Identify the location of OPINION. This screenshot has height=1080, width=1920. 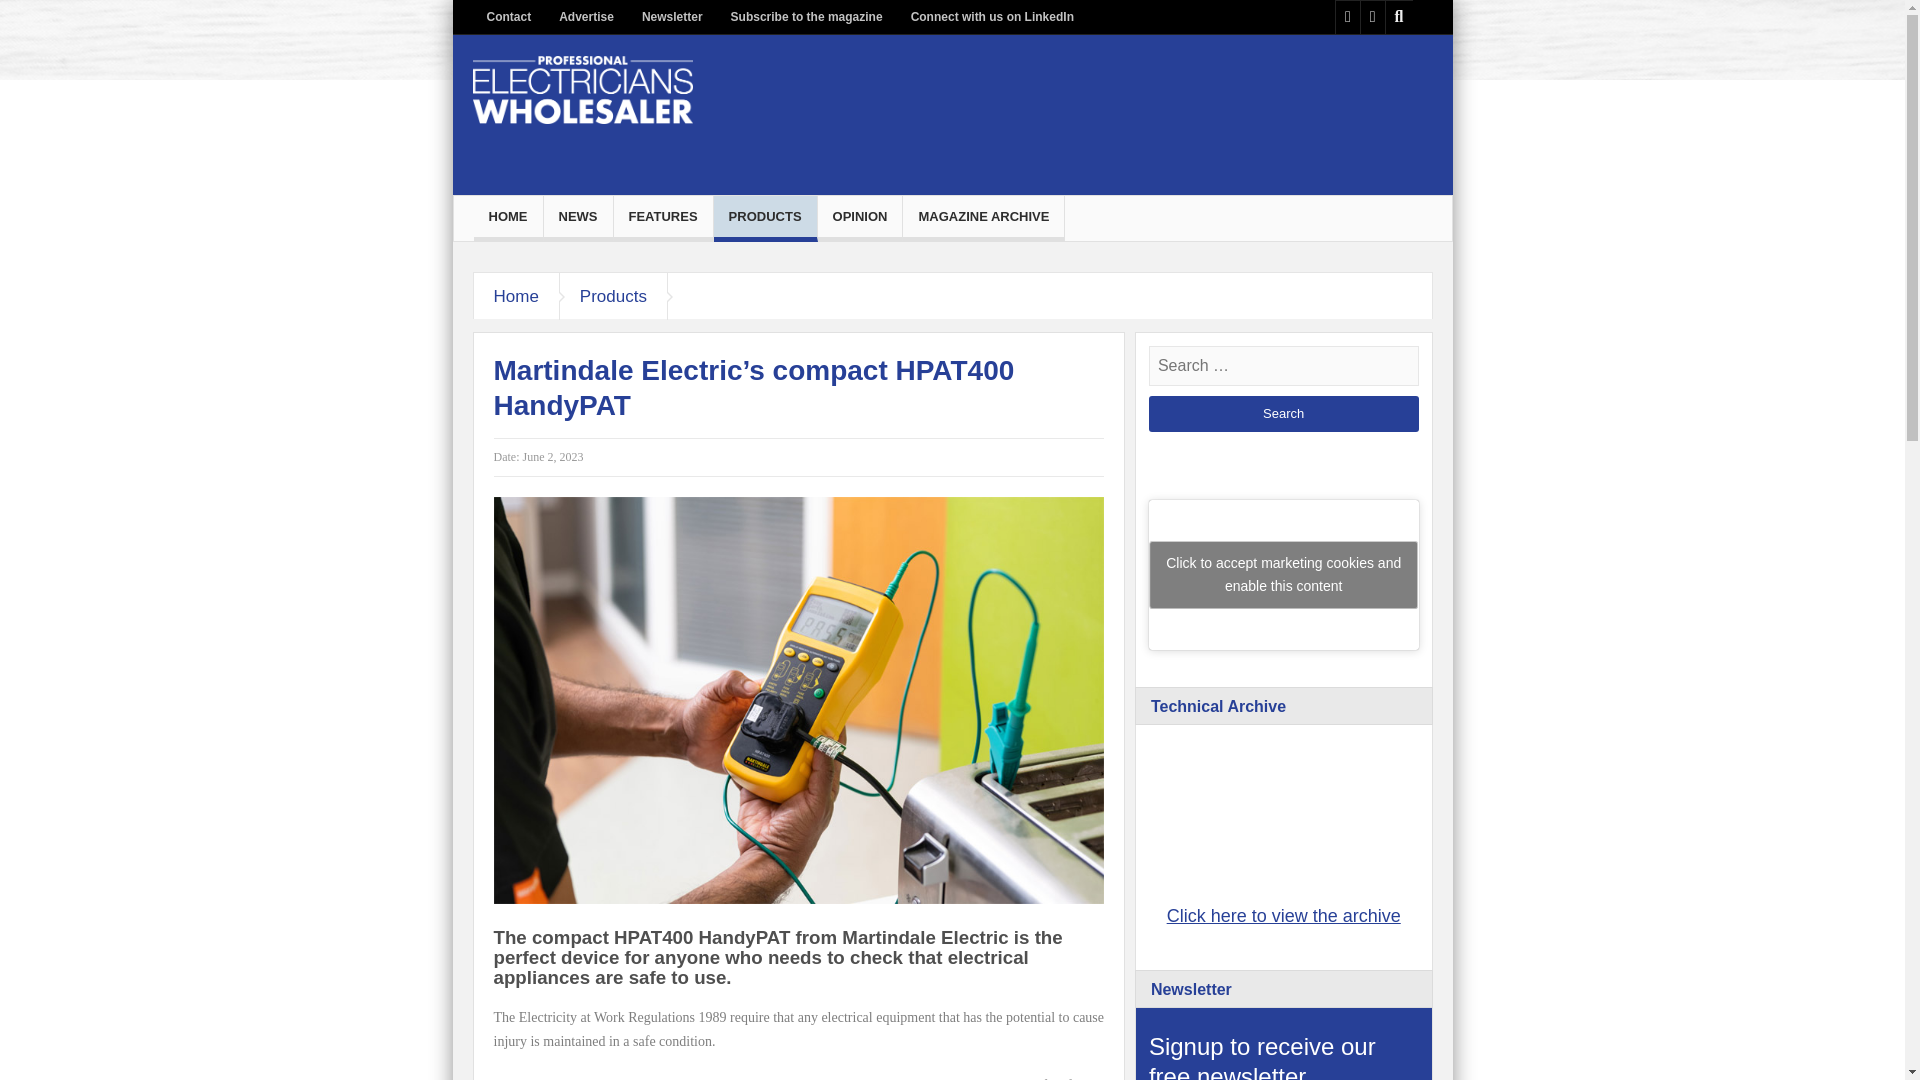
(860, 216).